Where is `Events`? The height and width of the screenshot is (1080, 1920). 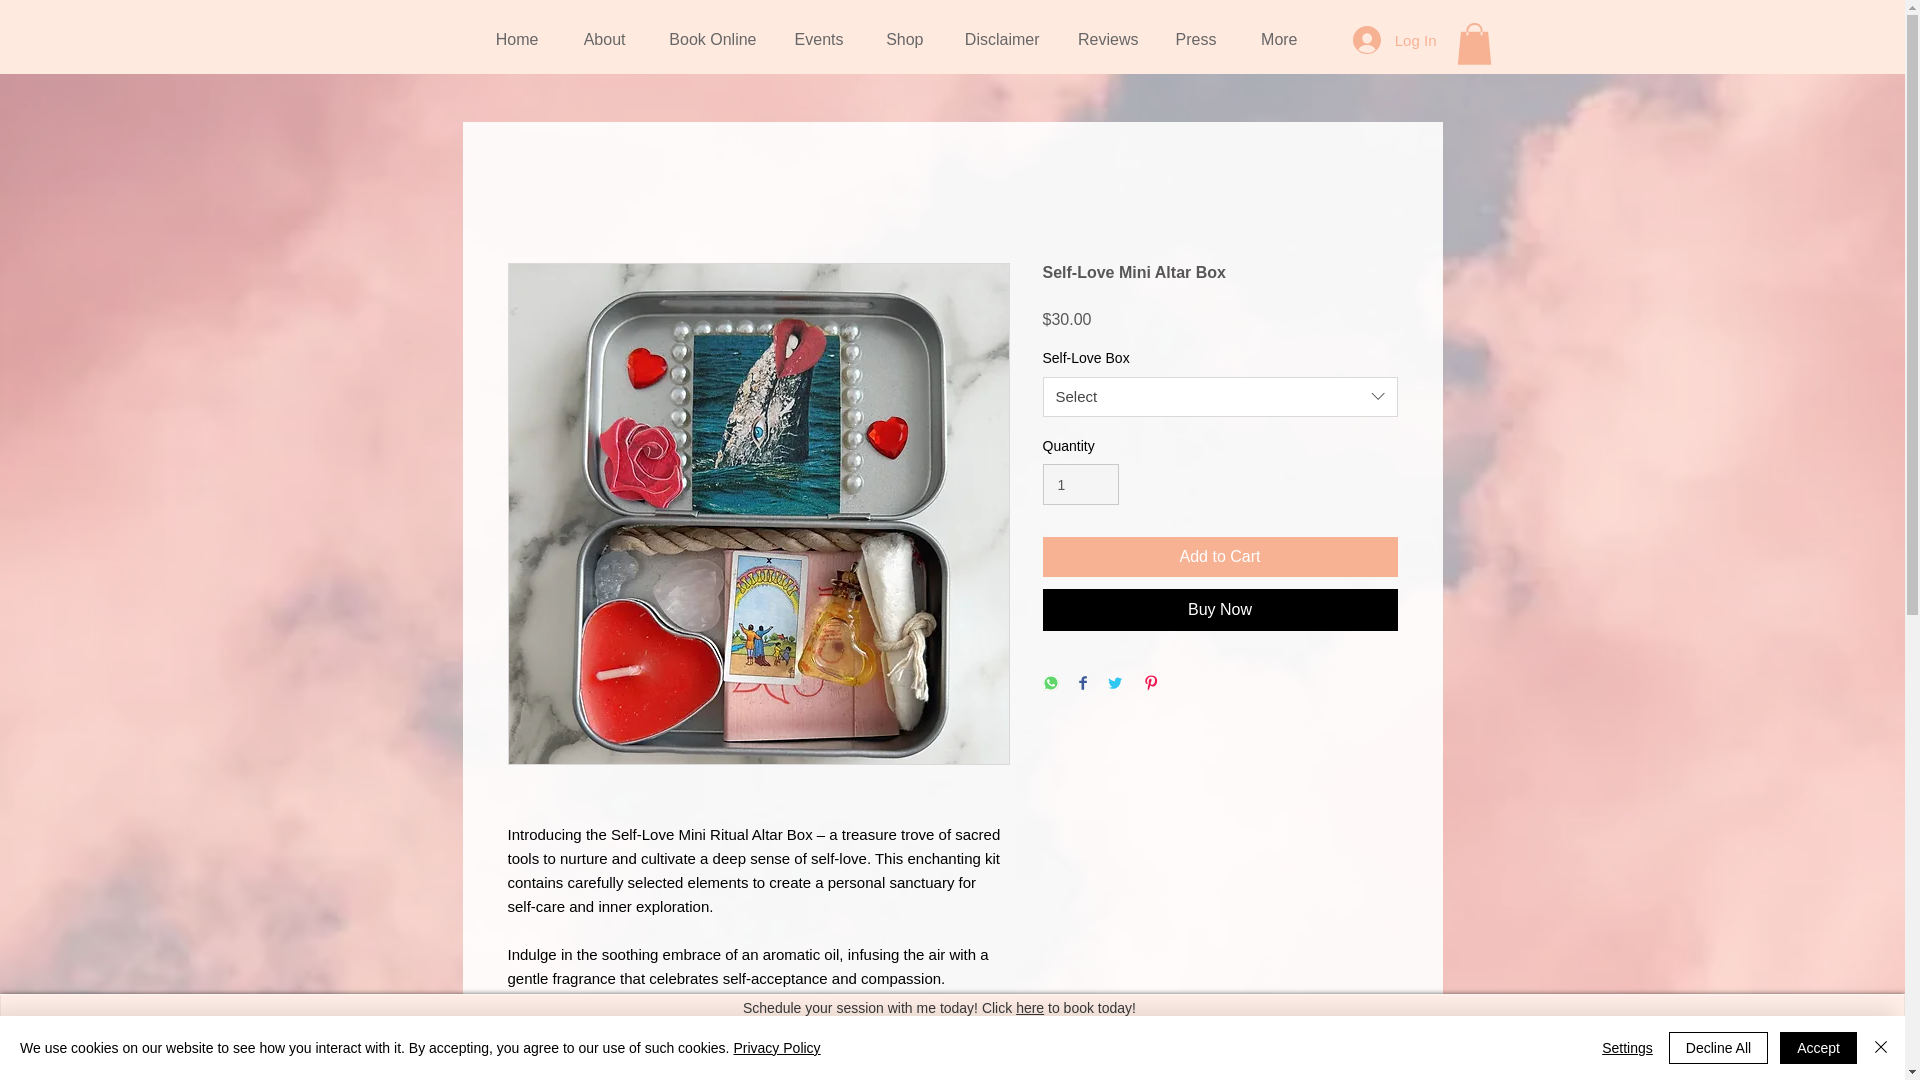 Events is located at coordinates (814, 40).